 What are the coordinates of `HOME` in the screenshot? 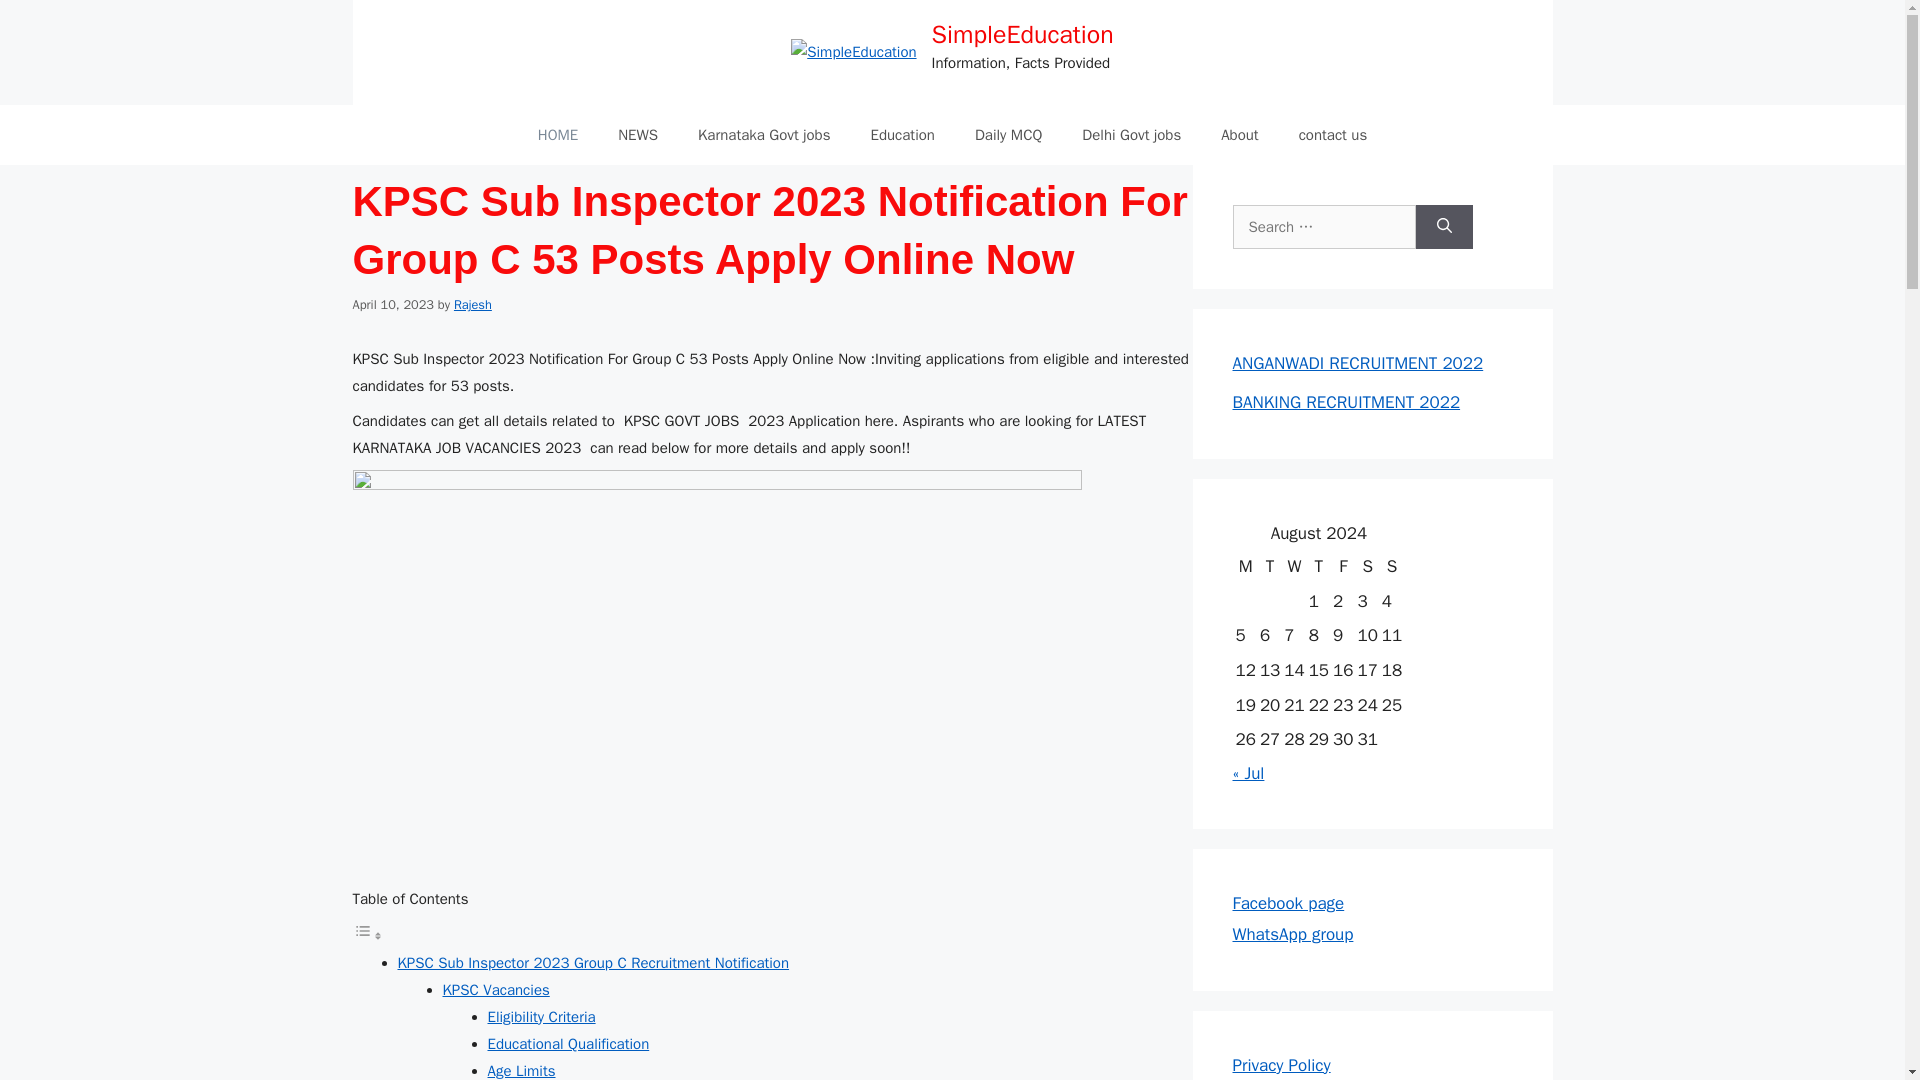 It's located at (558, 134).